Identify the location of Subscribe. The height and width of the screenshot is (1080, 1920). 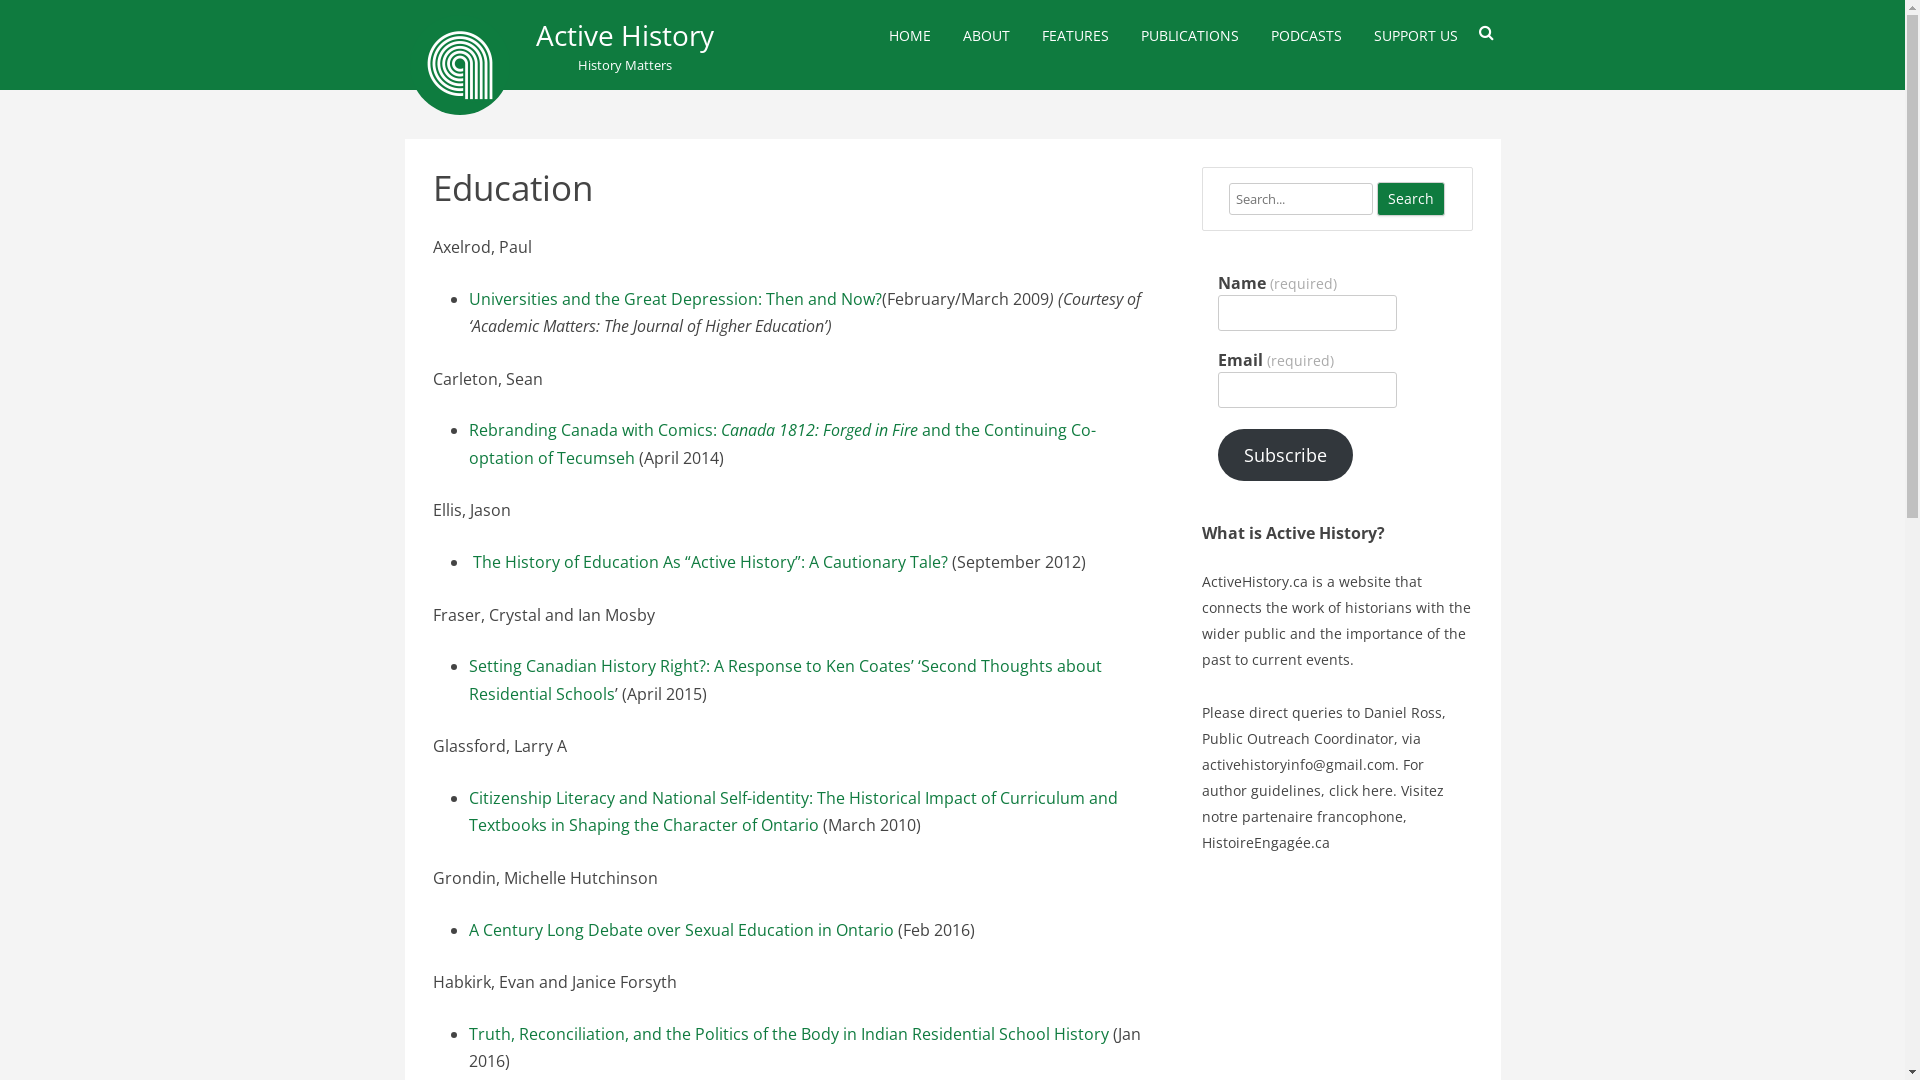
(1286, 455).